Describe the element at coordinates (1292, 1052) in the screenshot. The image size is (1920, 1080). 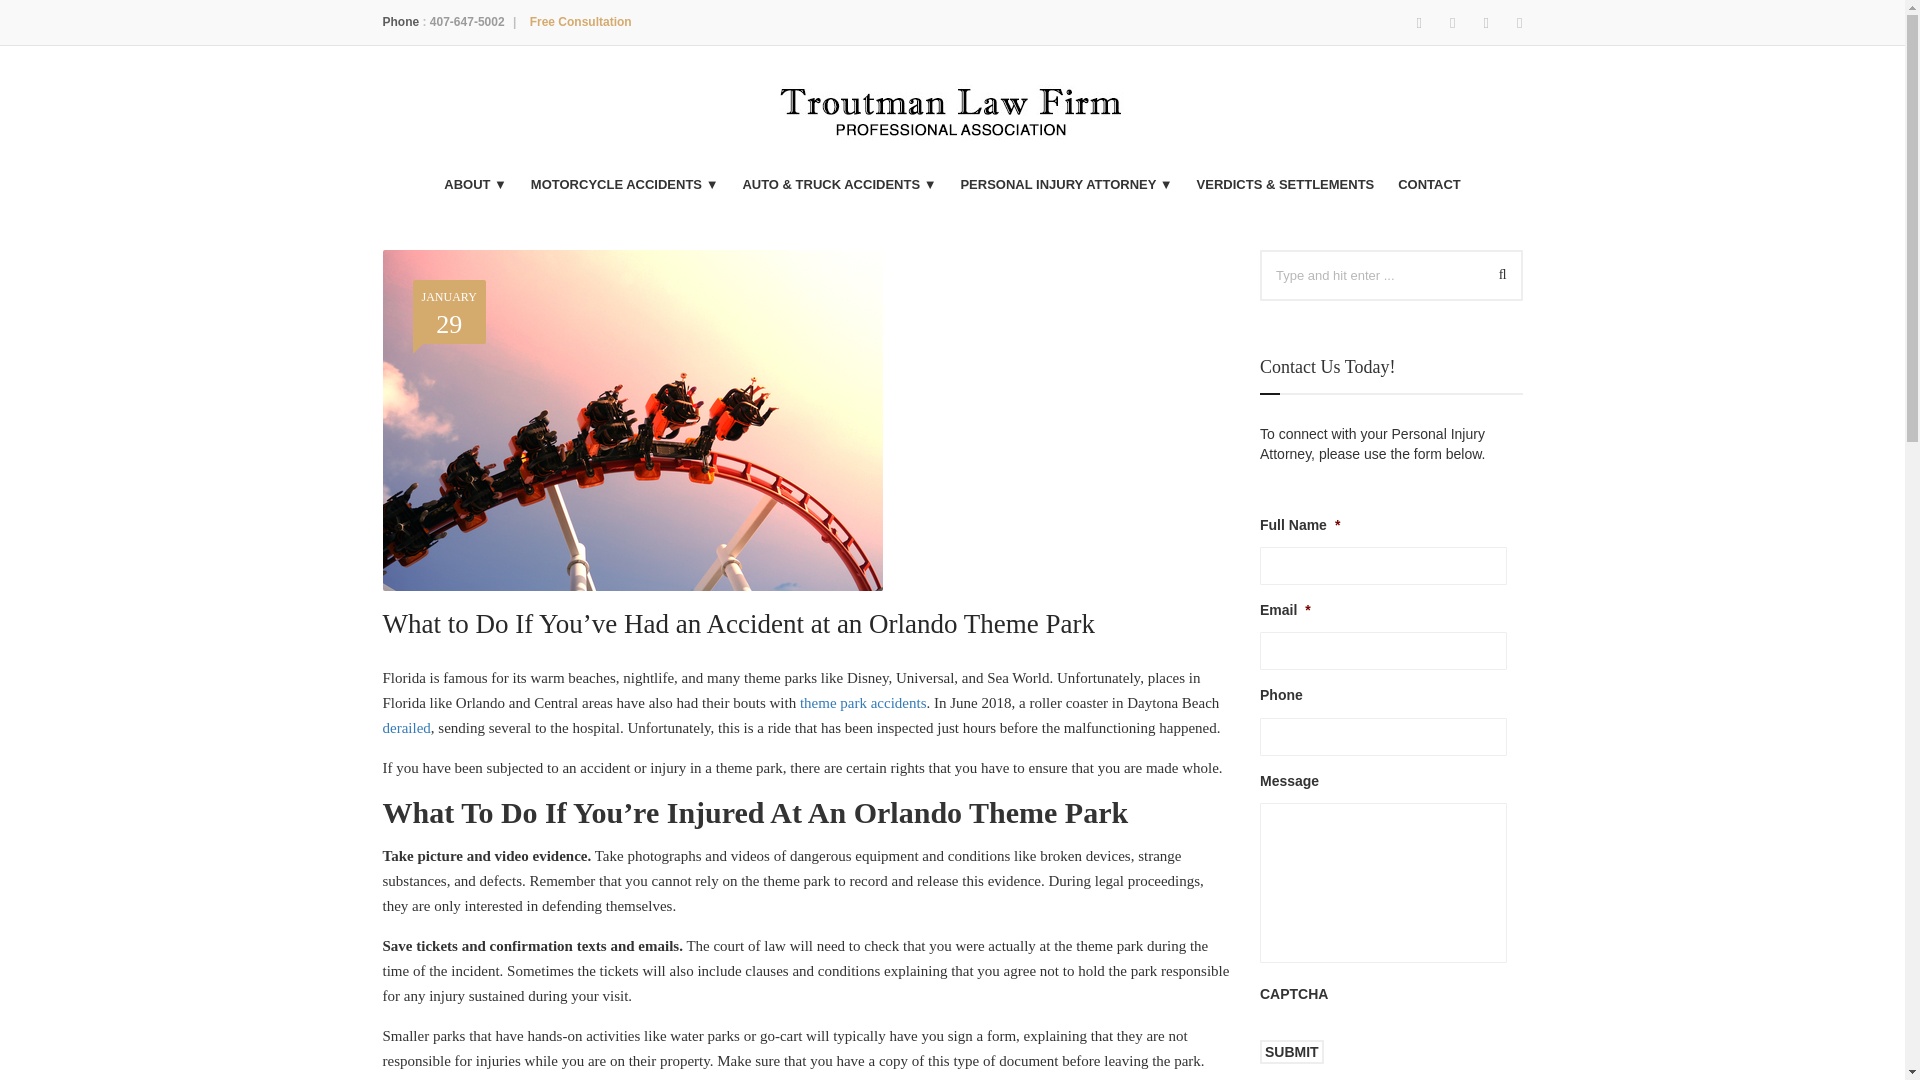
I see `CONTACT` at that location.